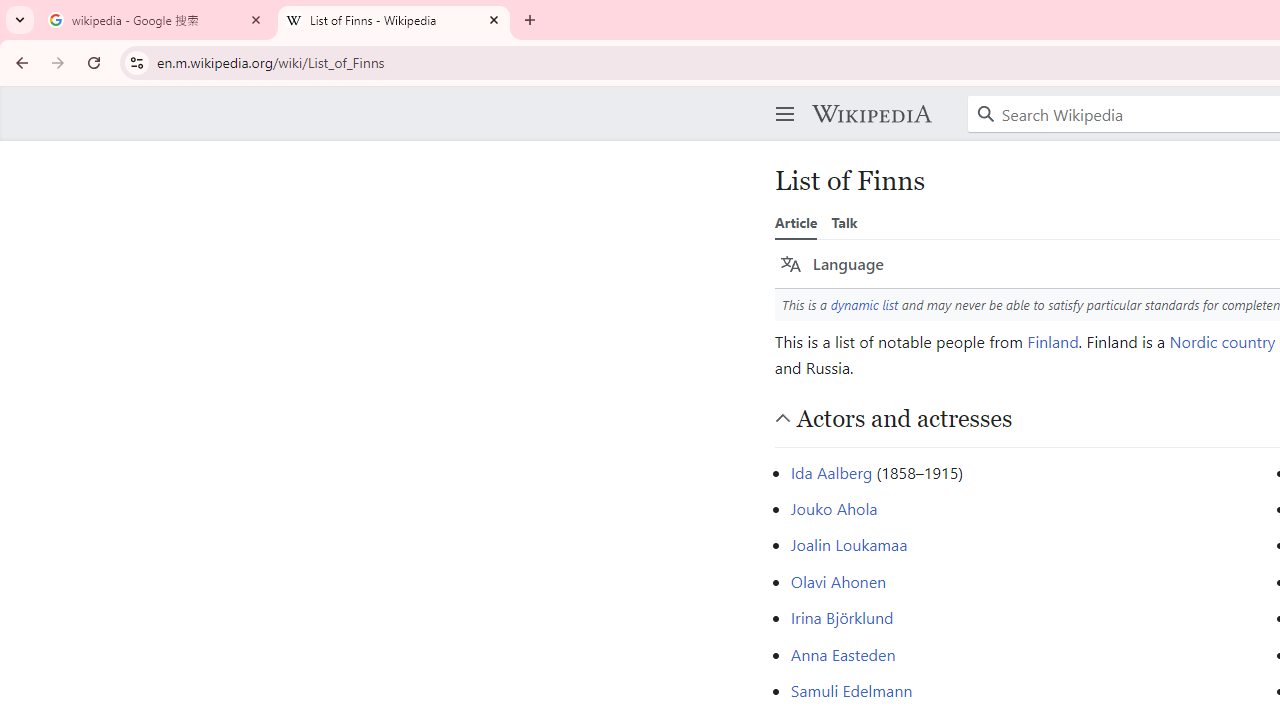 The height and width of the screenshot is (720, 1280). Describe the element at coordinates (1052, 340) in the screenshot. I see `Finland` at that location.